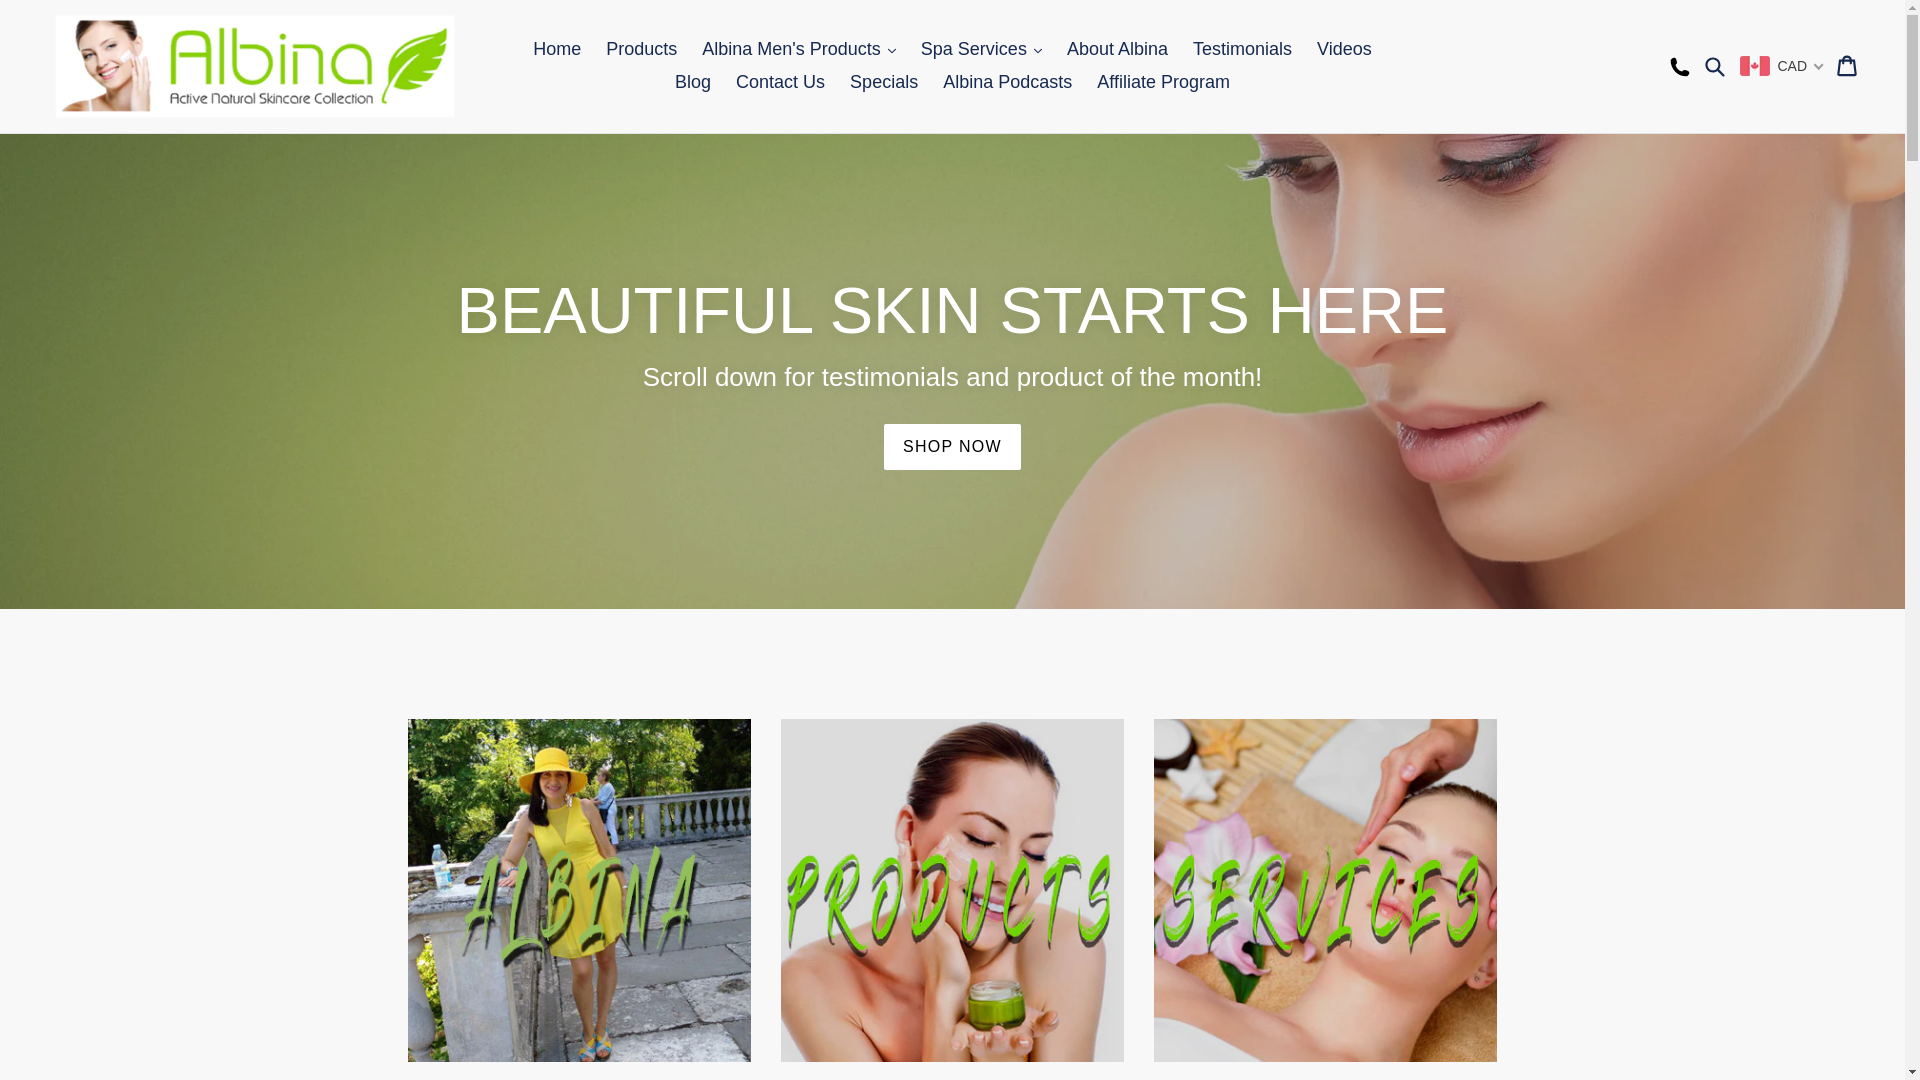  Describe the element at coordinates (952, 447) in the screenshot. I see `SHOP NOW` at that location.